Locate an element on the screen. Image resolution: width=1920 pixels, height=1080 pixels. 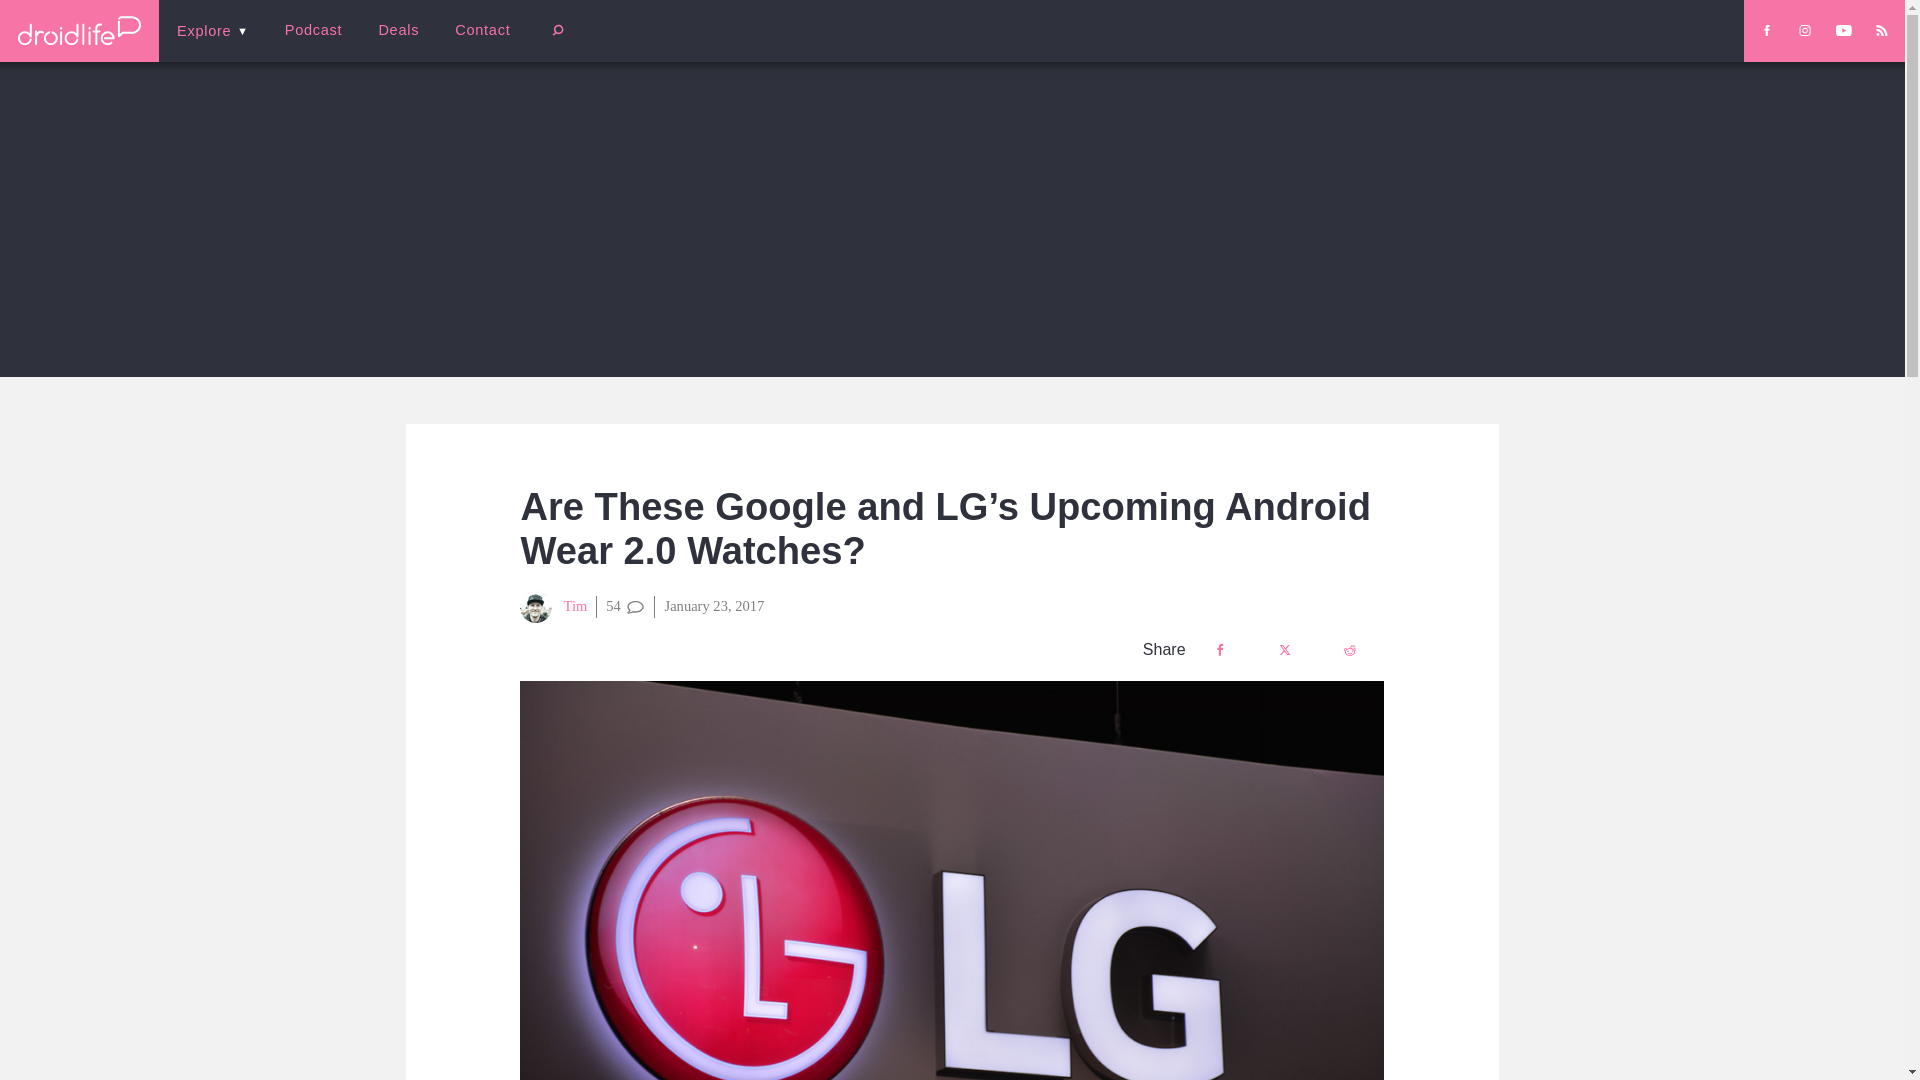
Explore is located at coordinates (212, 30).